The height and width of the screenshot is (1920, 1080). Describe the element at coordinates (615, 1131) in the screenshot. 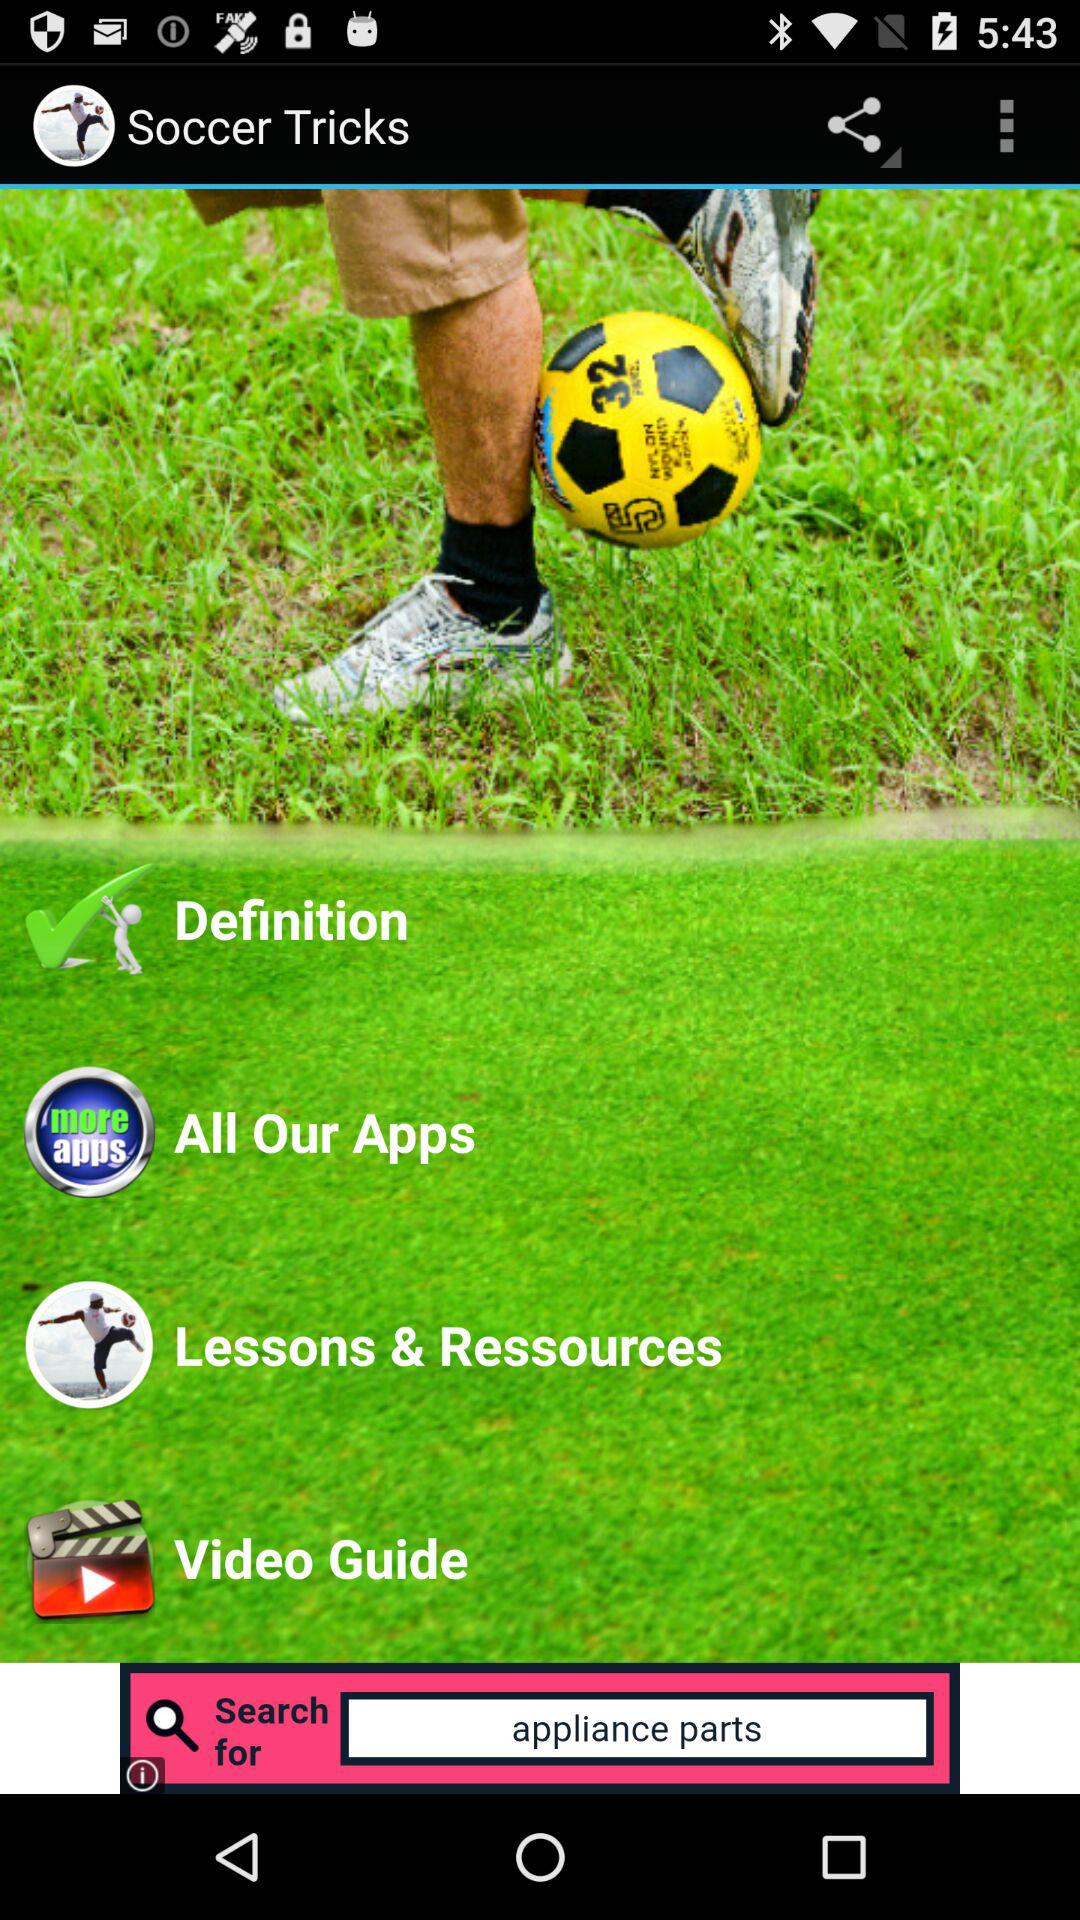

I see `swipe to the all our apps app` at that location.